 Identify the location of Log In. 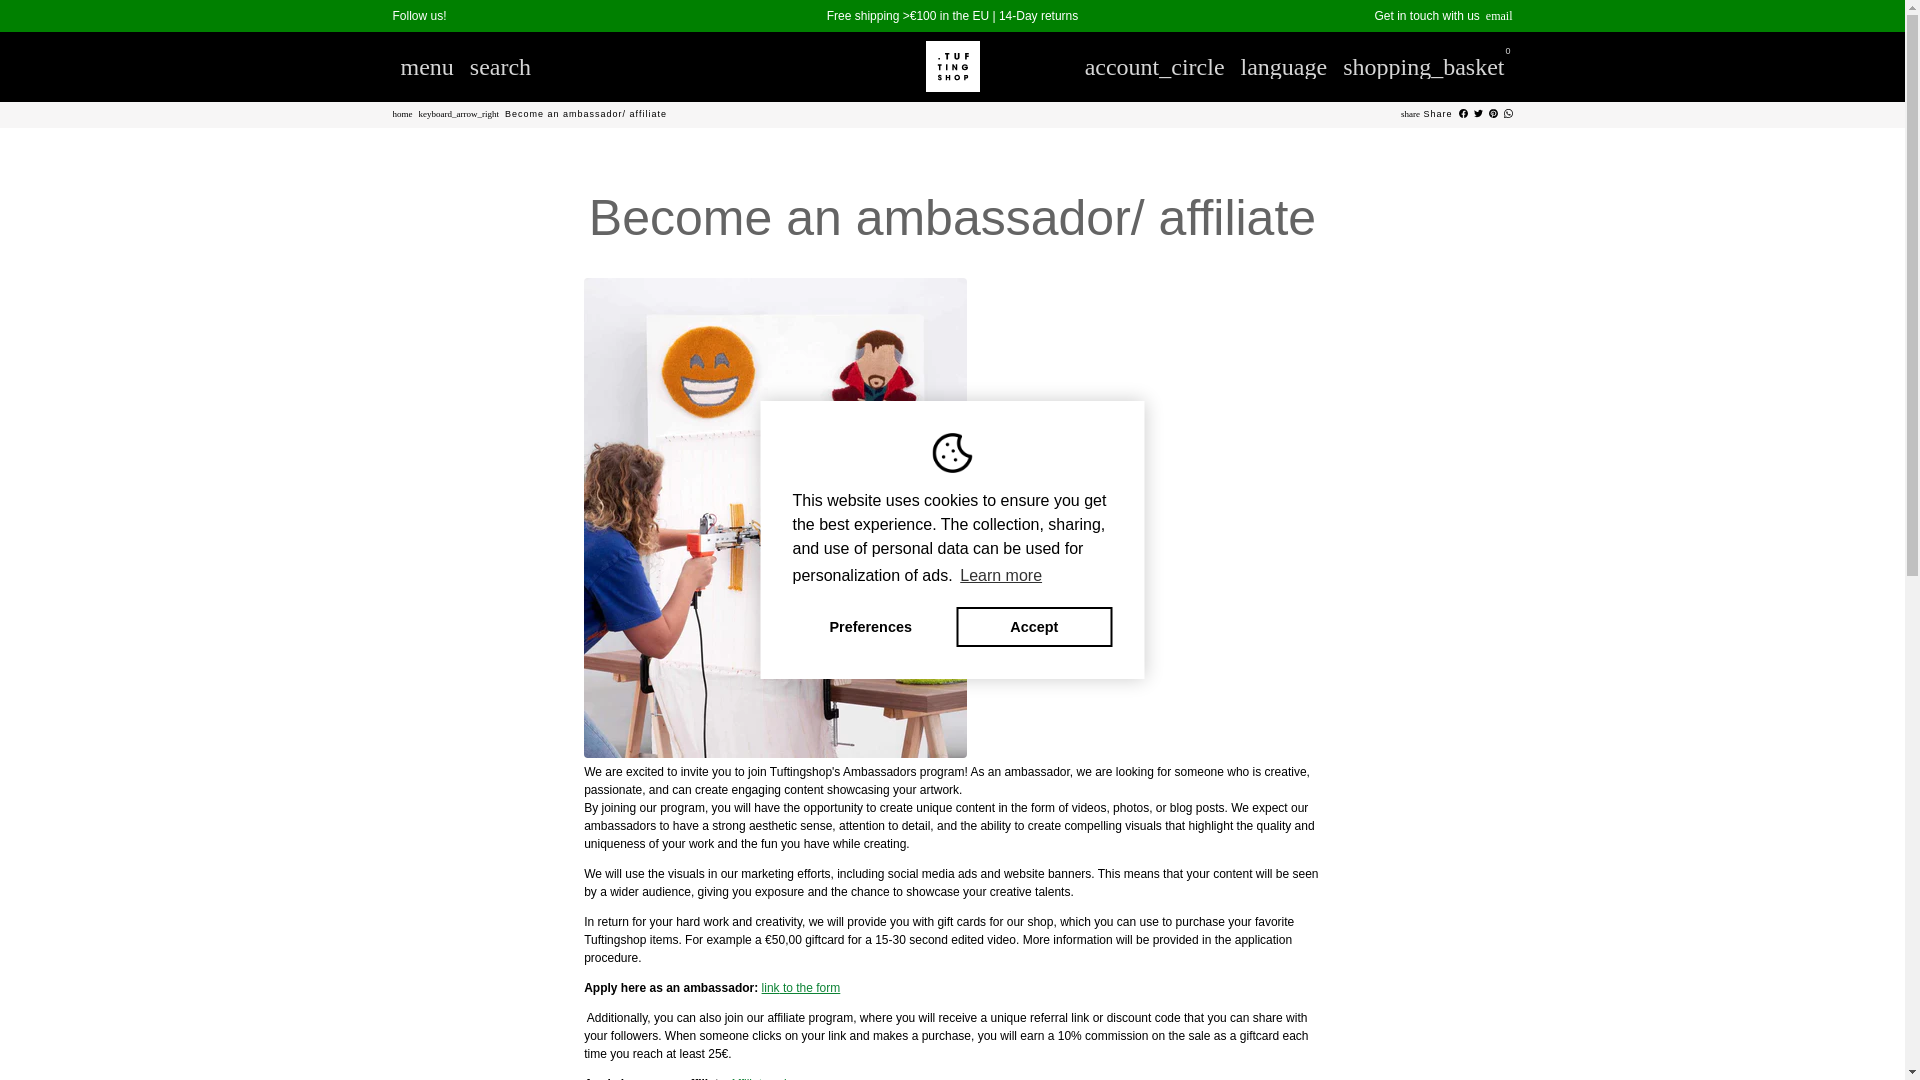
(1154, 66).